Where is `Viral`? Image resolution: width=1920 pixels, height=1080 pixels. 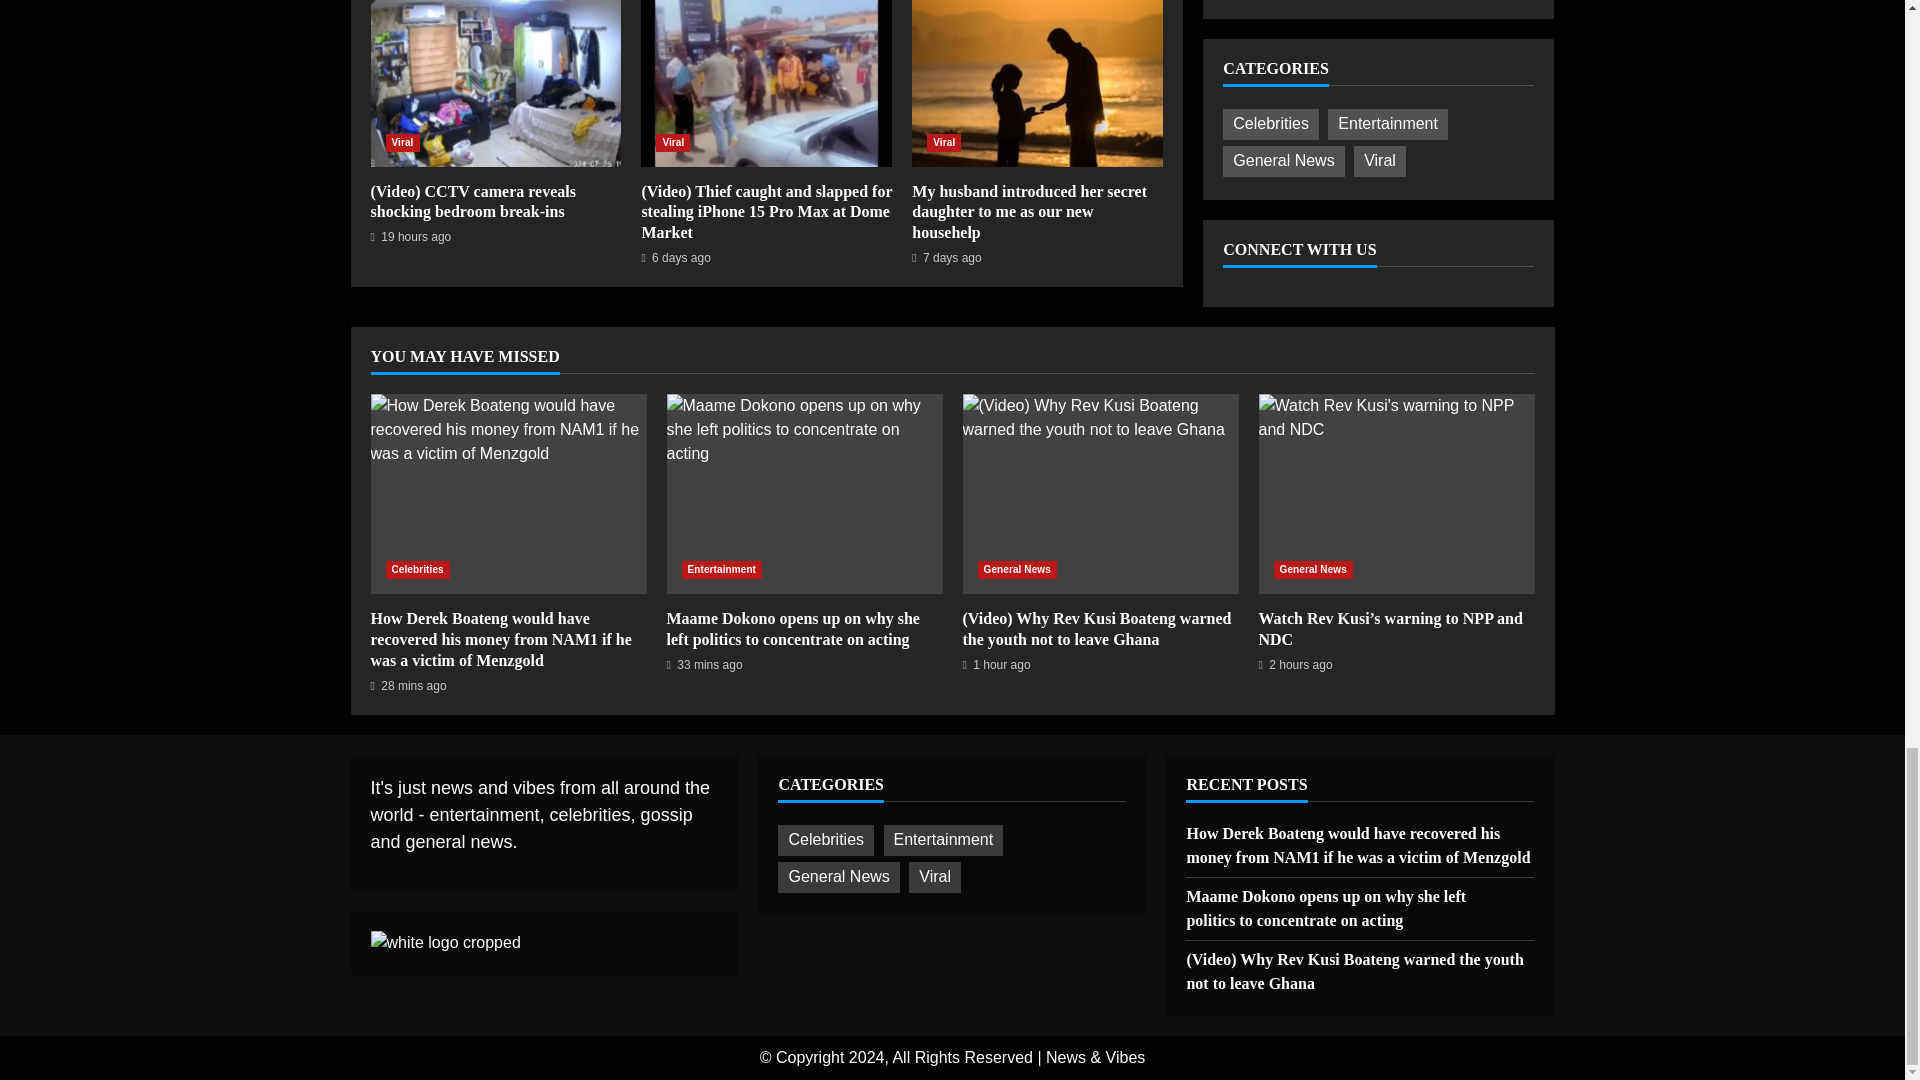 Viral is located at coordinates (402, 142).